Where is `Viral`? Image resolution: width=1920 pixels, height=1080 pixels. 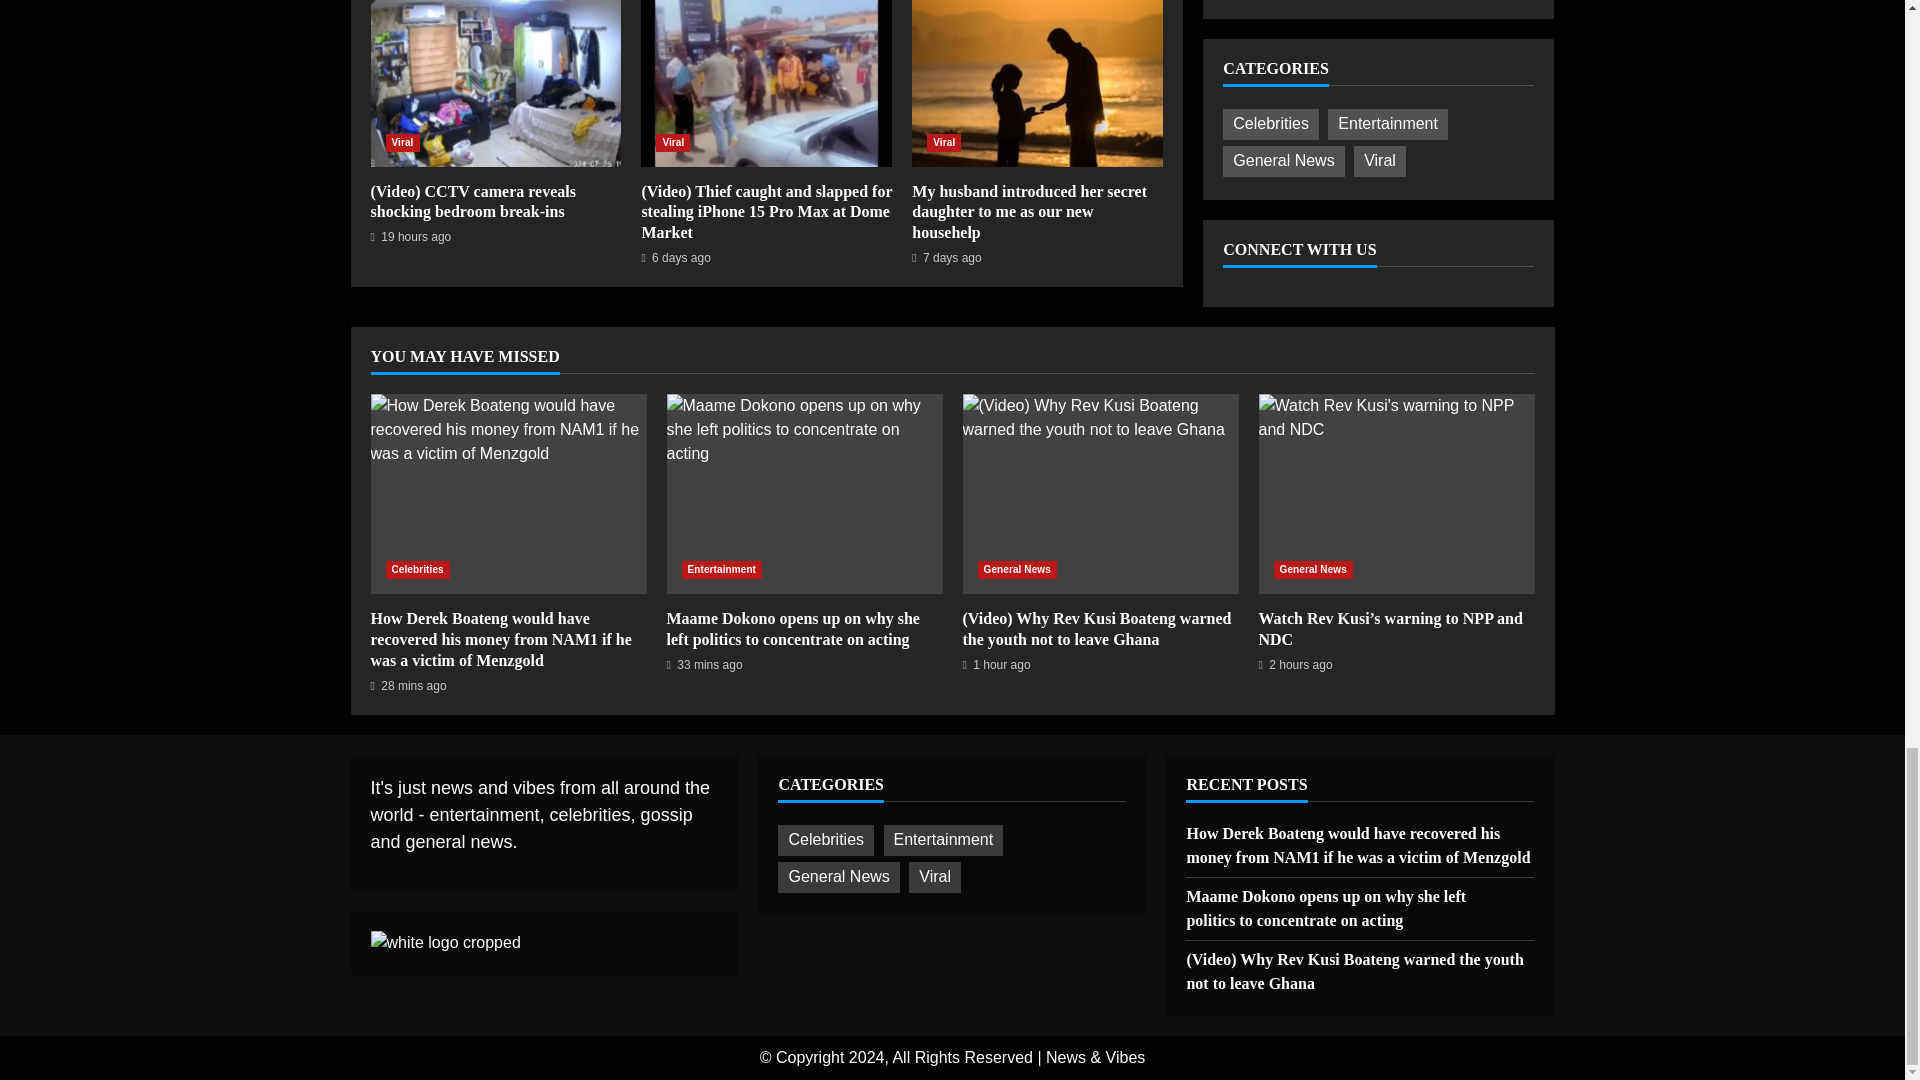 Viral is located at coordinates (402, 142).